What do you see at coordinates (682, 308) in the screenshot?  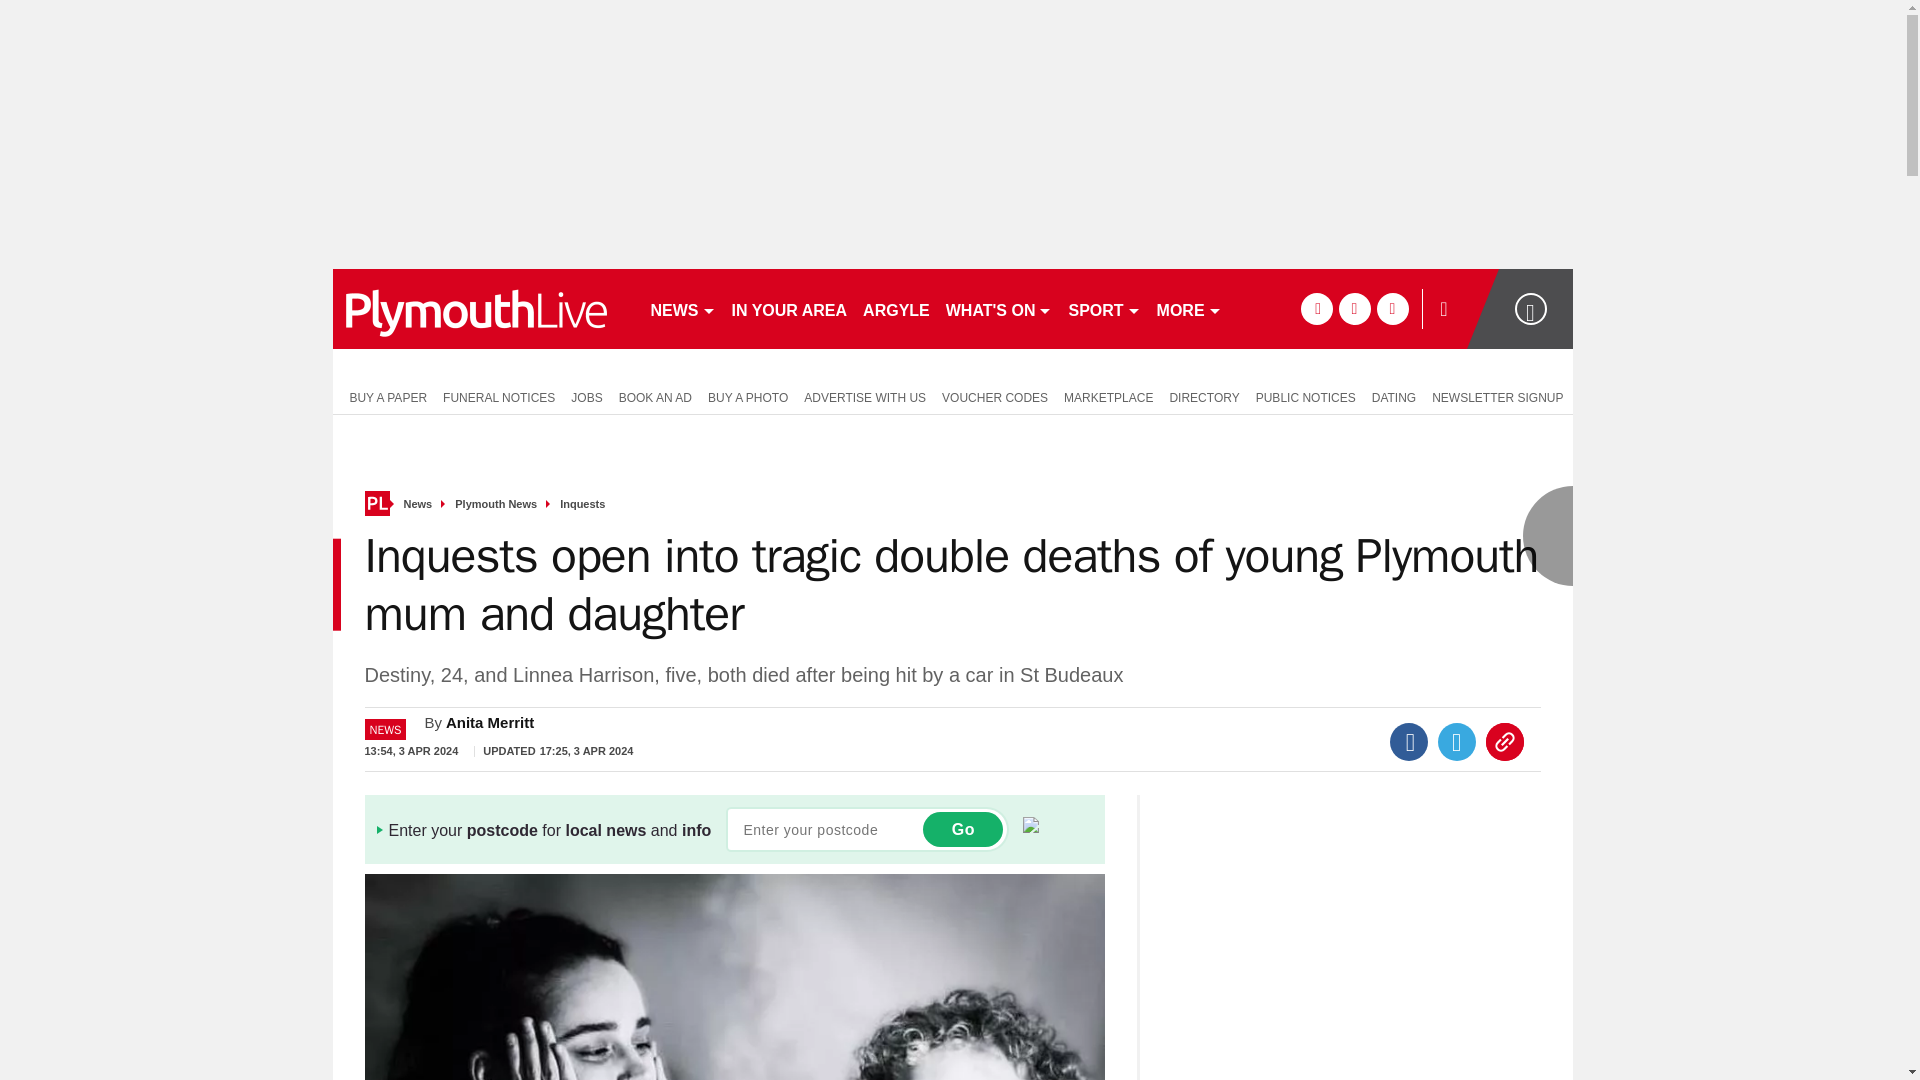 I see `NEWS` at bounding box center [682, 308].